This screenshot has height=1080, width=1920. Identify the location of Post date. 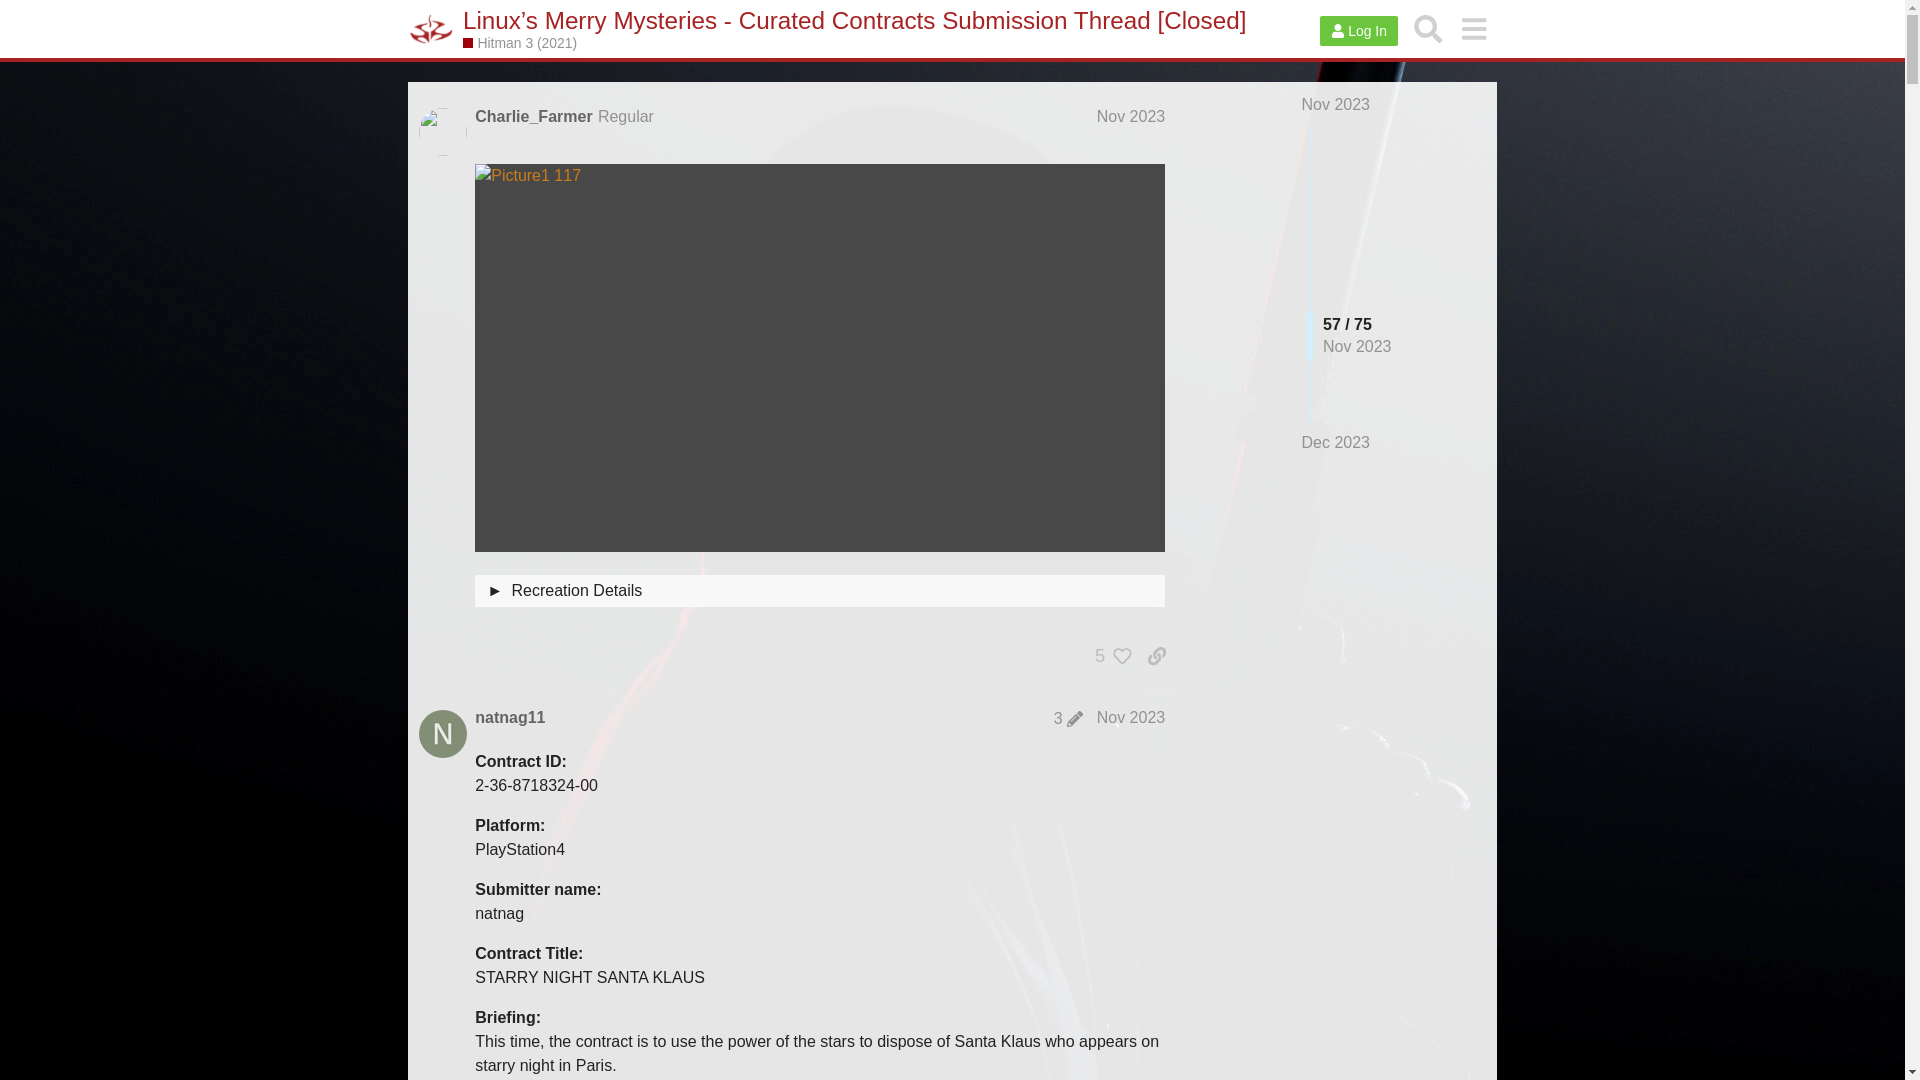
(1130, 116).